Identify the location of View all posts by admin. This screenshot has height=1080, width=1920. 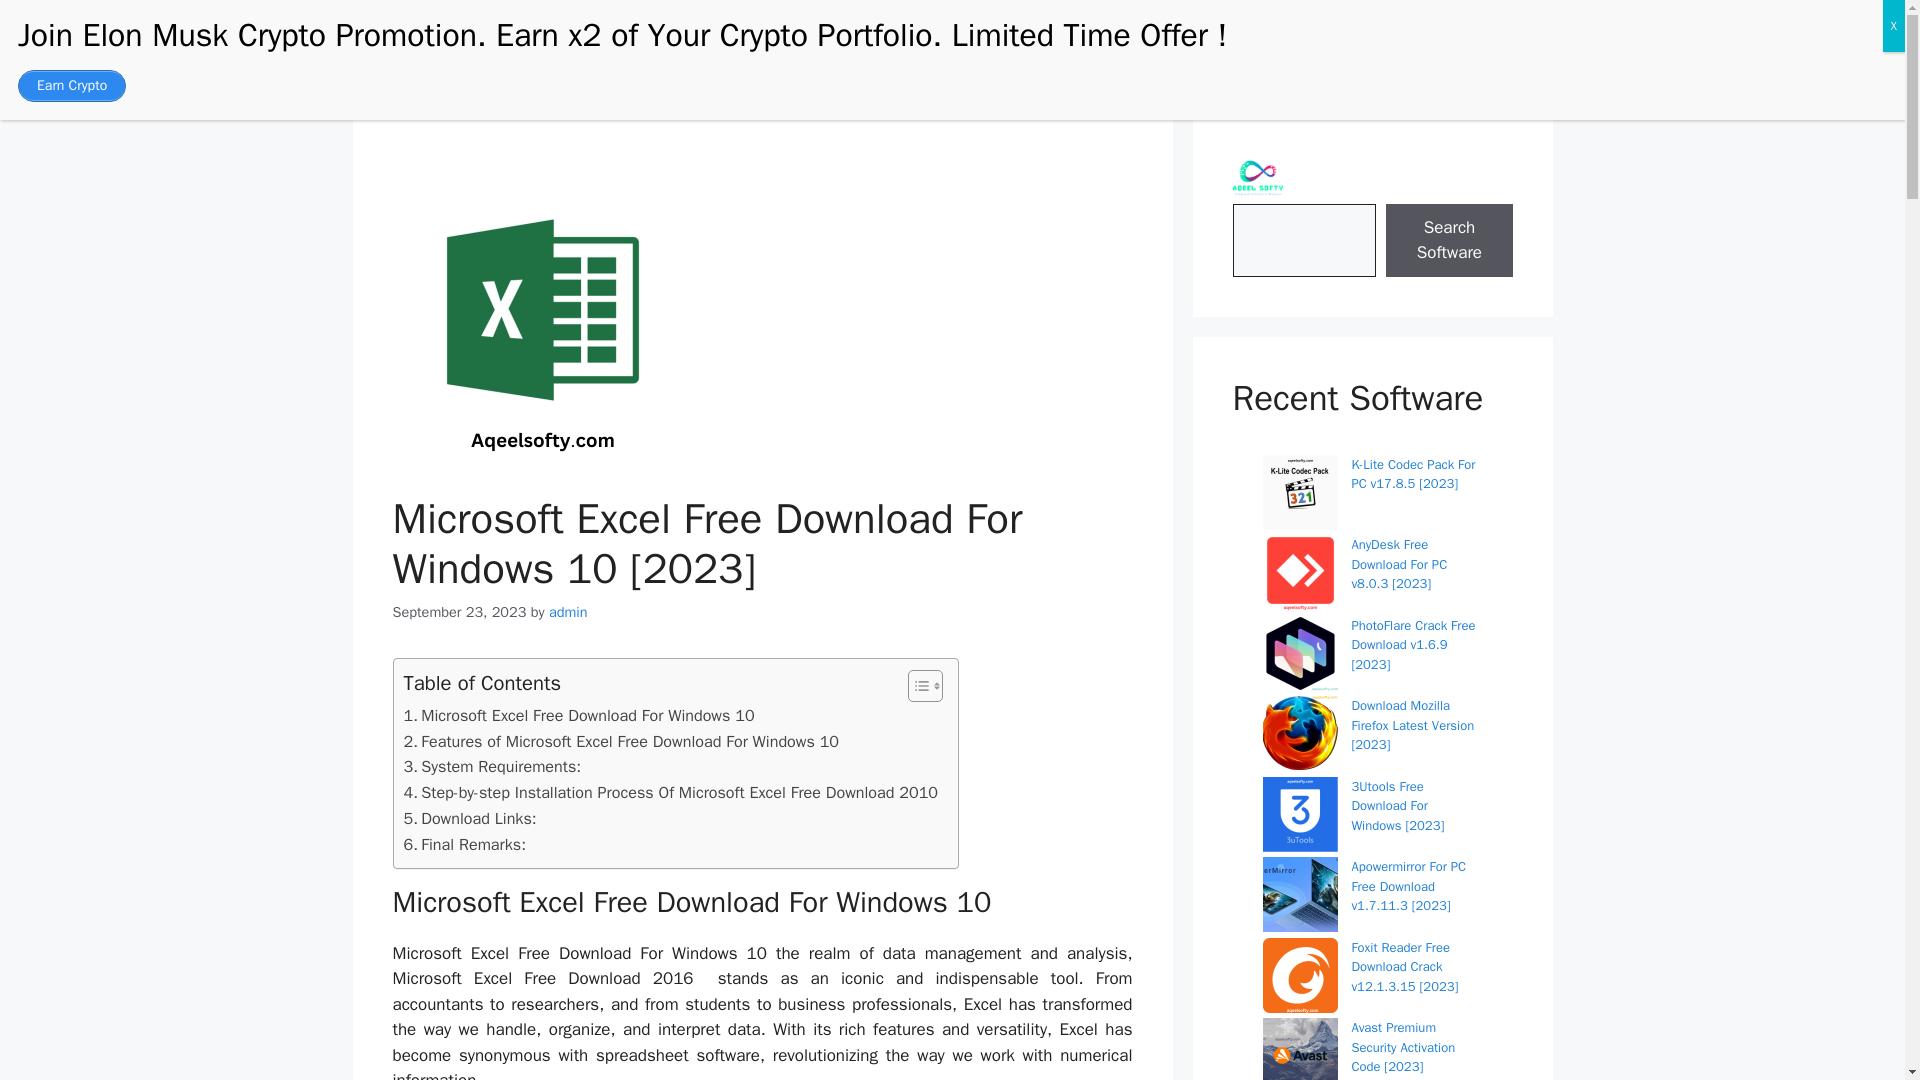
(568, 612).